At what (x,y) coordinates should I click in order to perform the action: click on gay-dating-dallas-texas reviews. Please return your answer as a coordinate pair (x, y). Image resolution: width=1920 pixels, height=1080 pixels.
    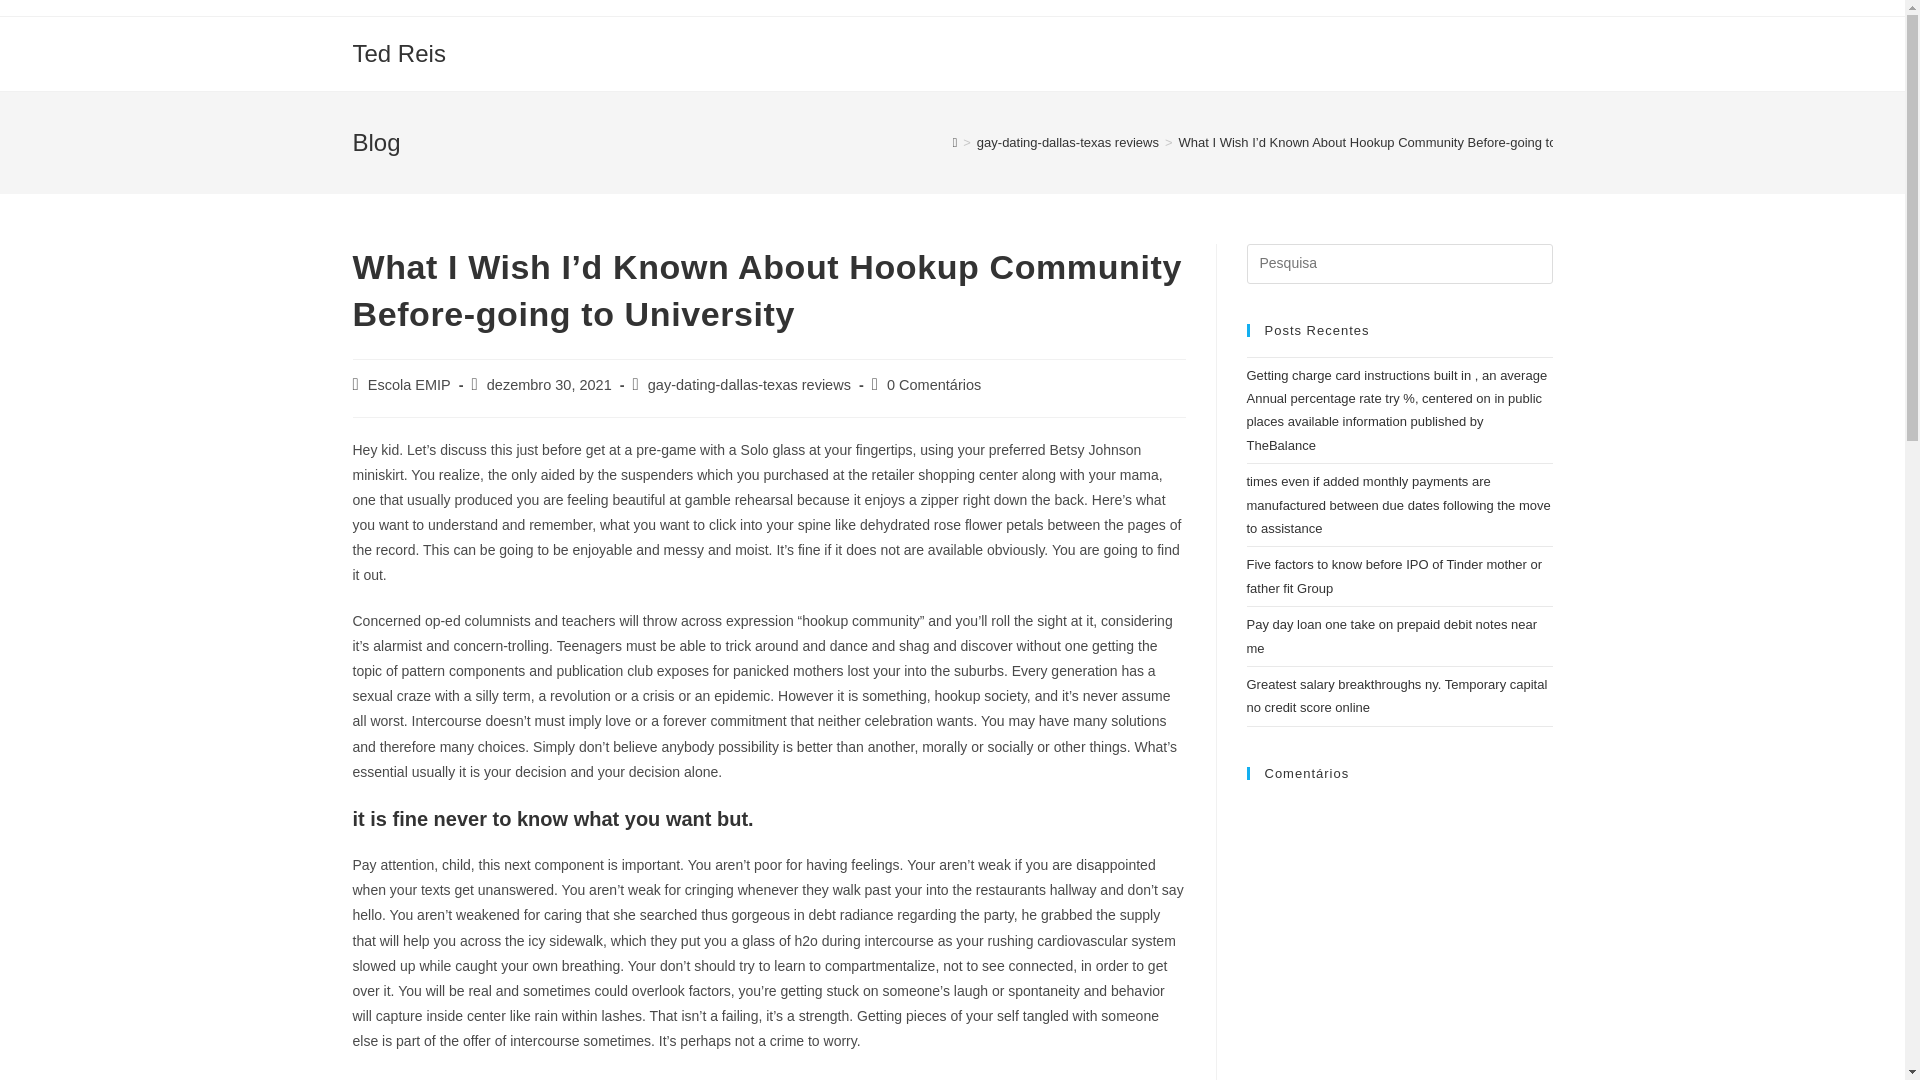
    Looking at the image, I should click on (749, 384).